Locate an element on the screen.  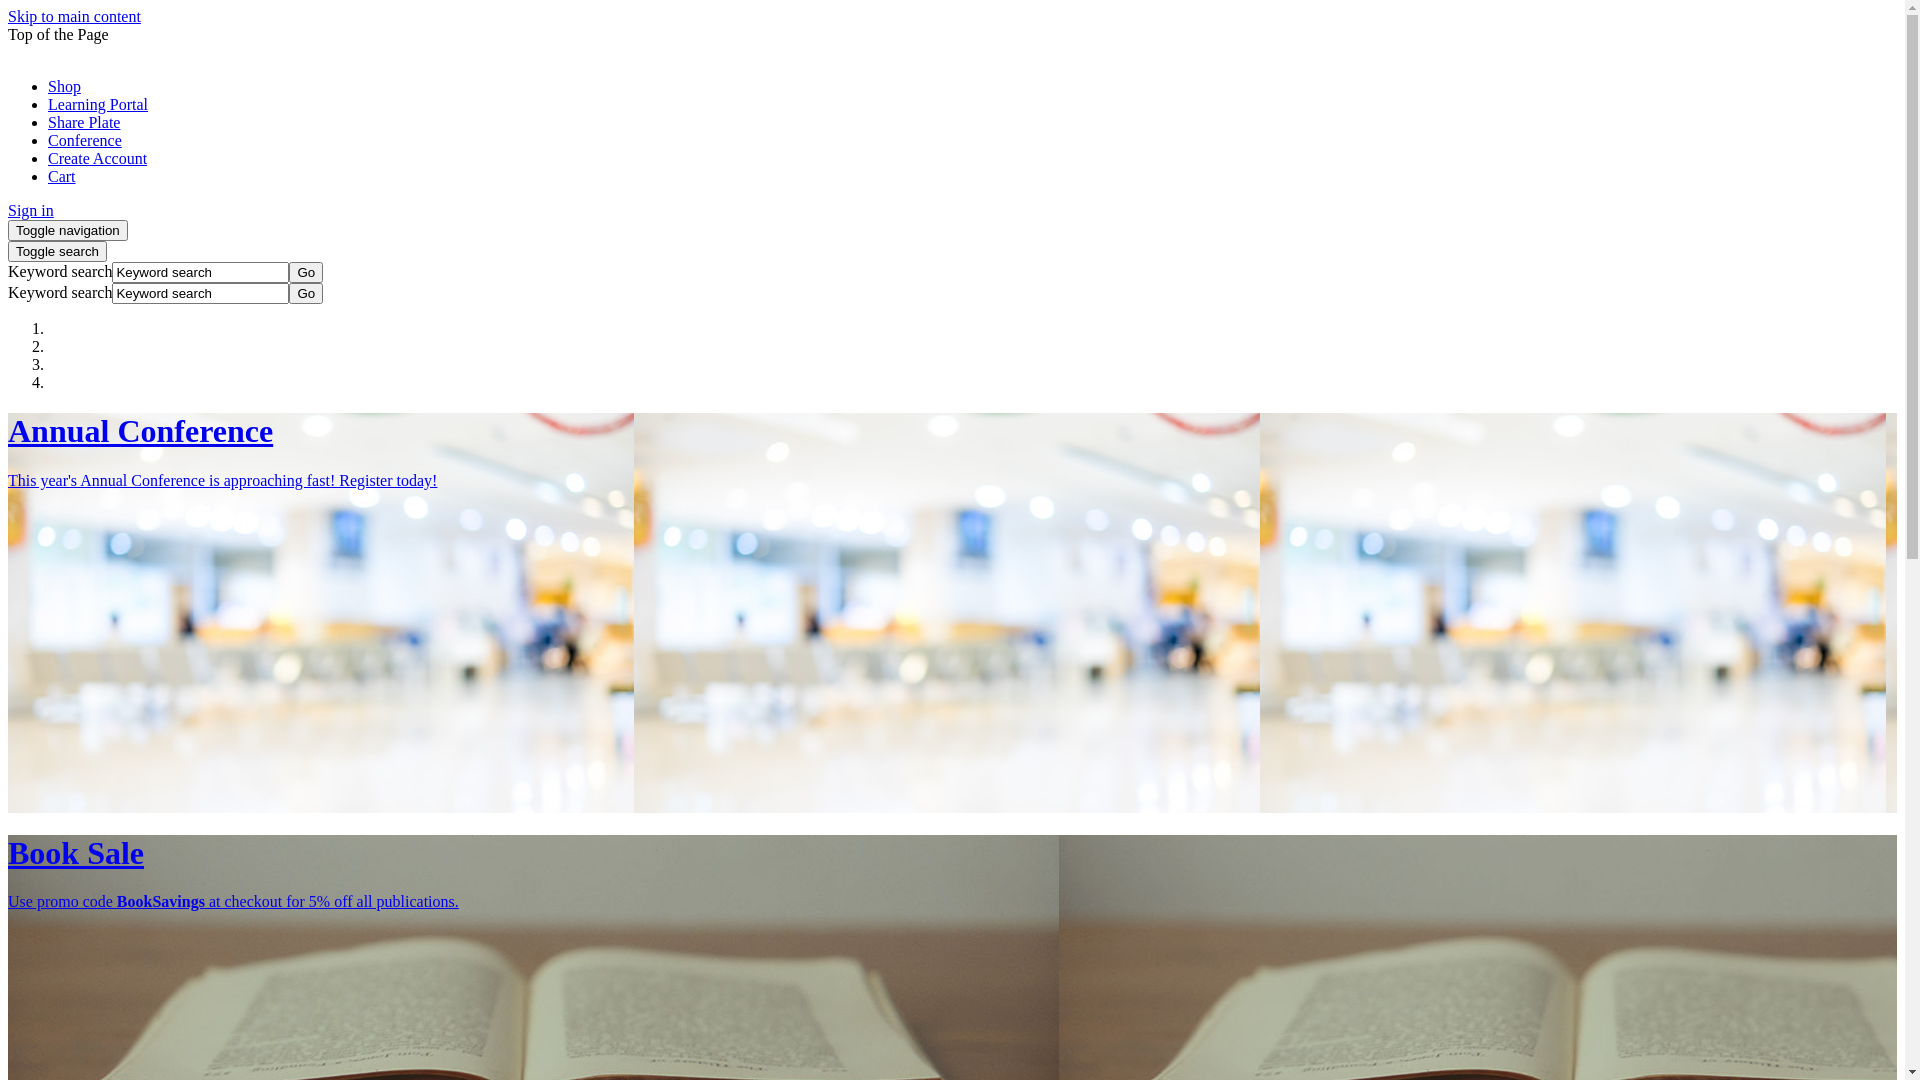
Shop is located at coordinates (64, 86).